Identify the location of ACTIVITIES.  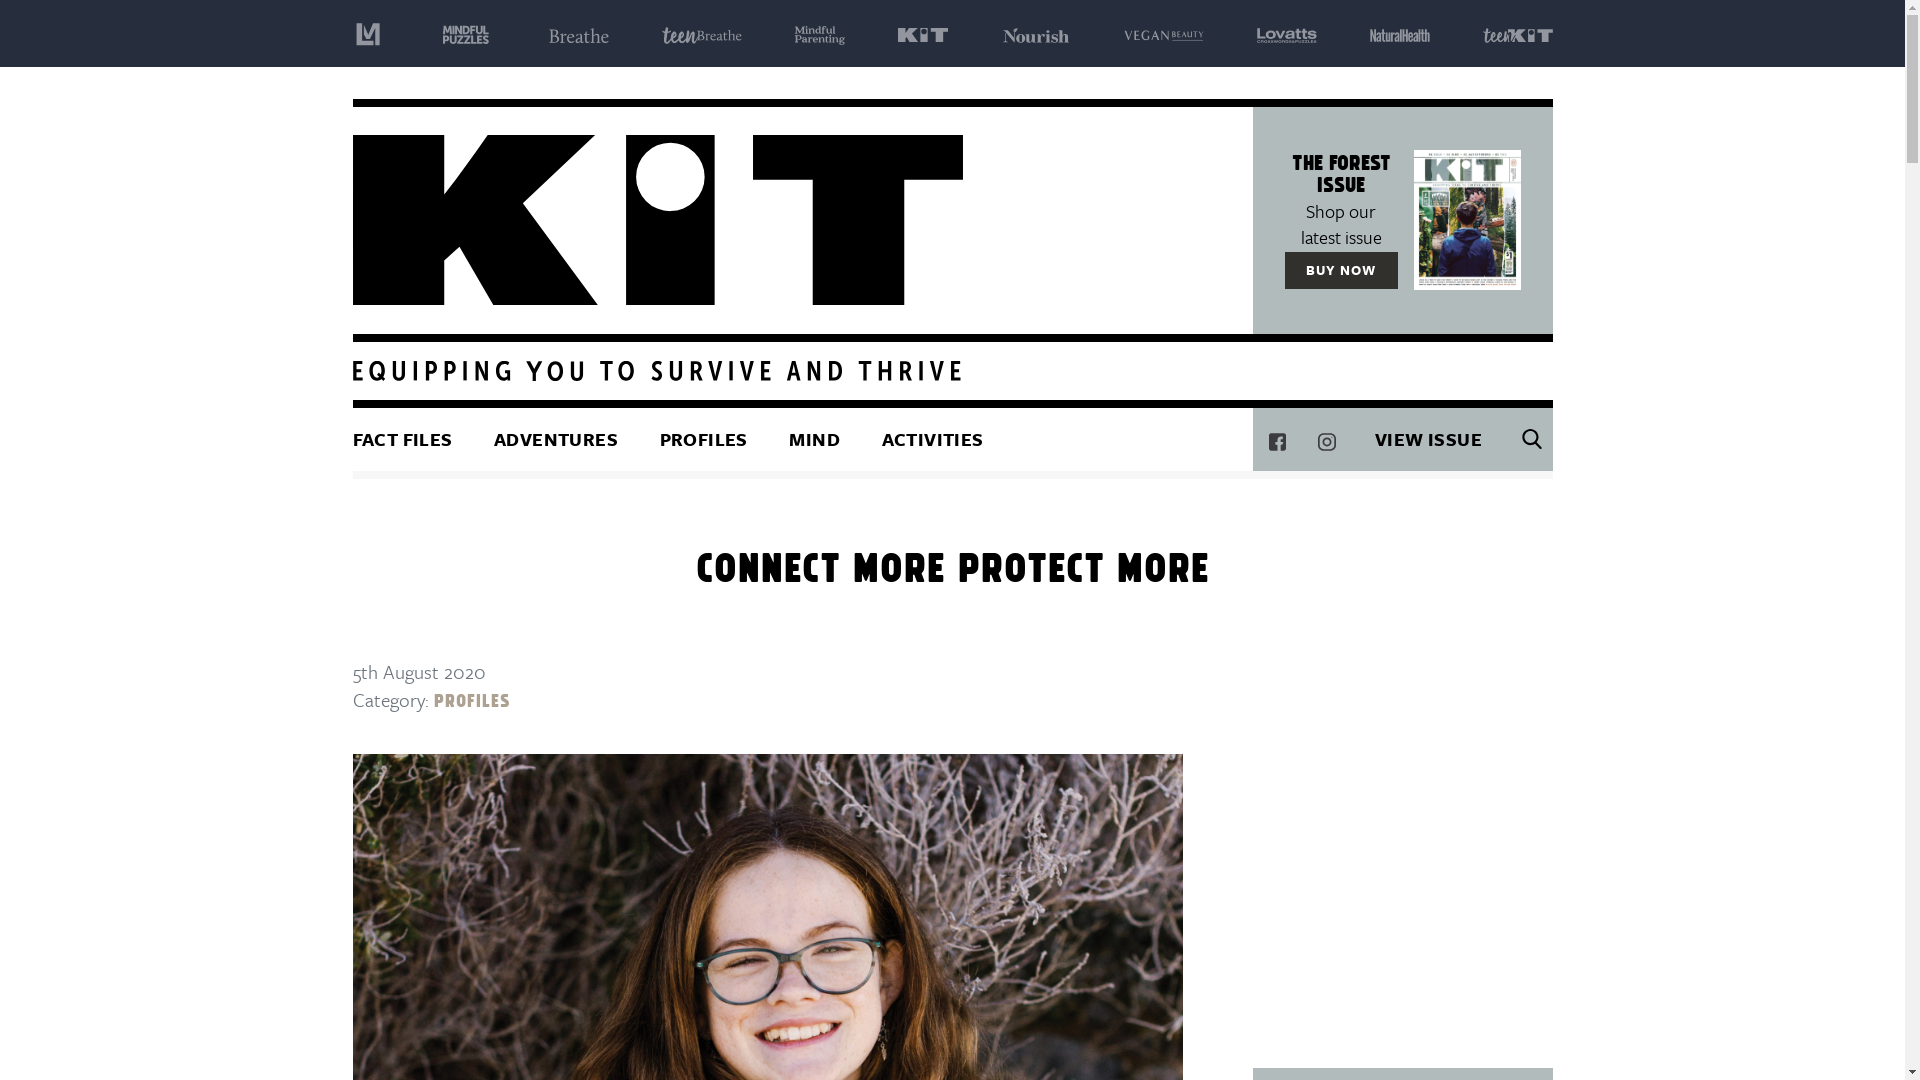
(933, 440).